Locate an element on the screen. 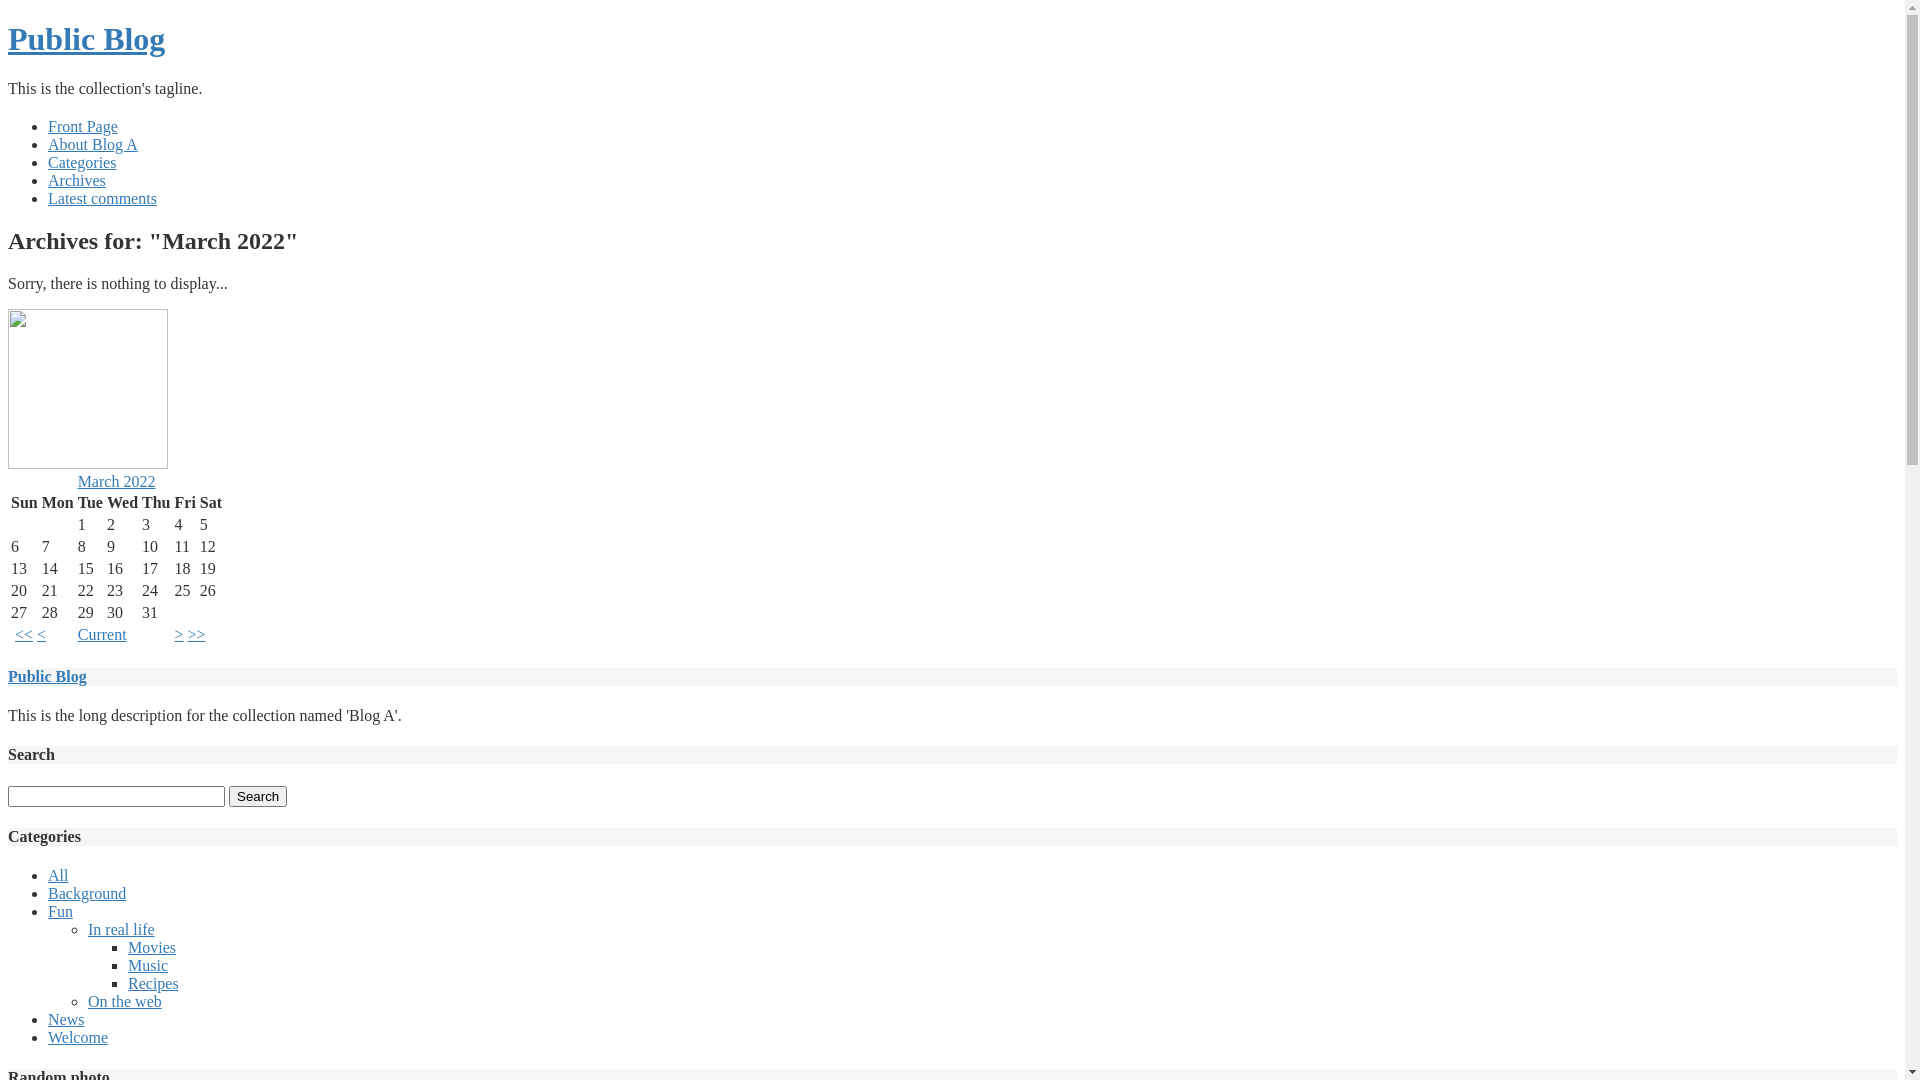 The width and height of the screenshot is (1920, 1080). Public Blog is located at coordinates (86, 39).